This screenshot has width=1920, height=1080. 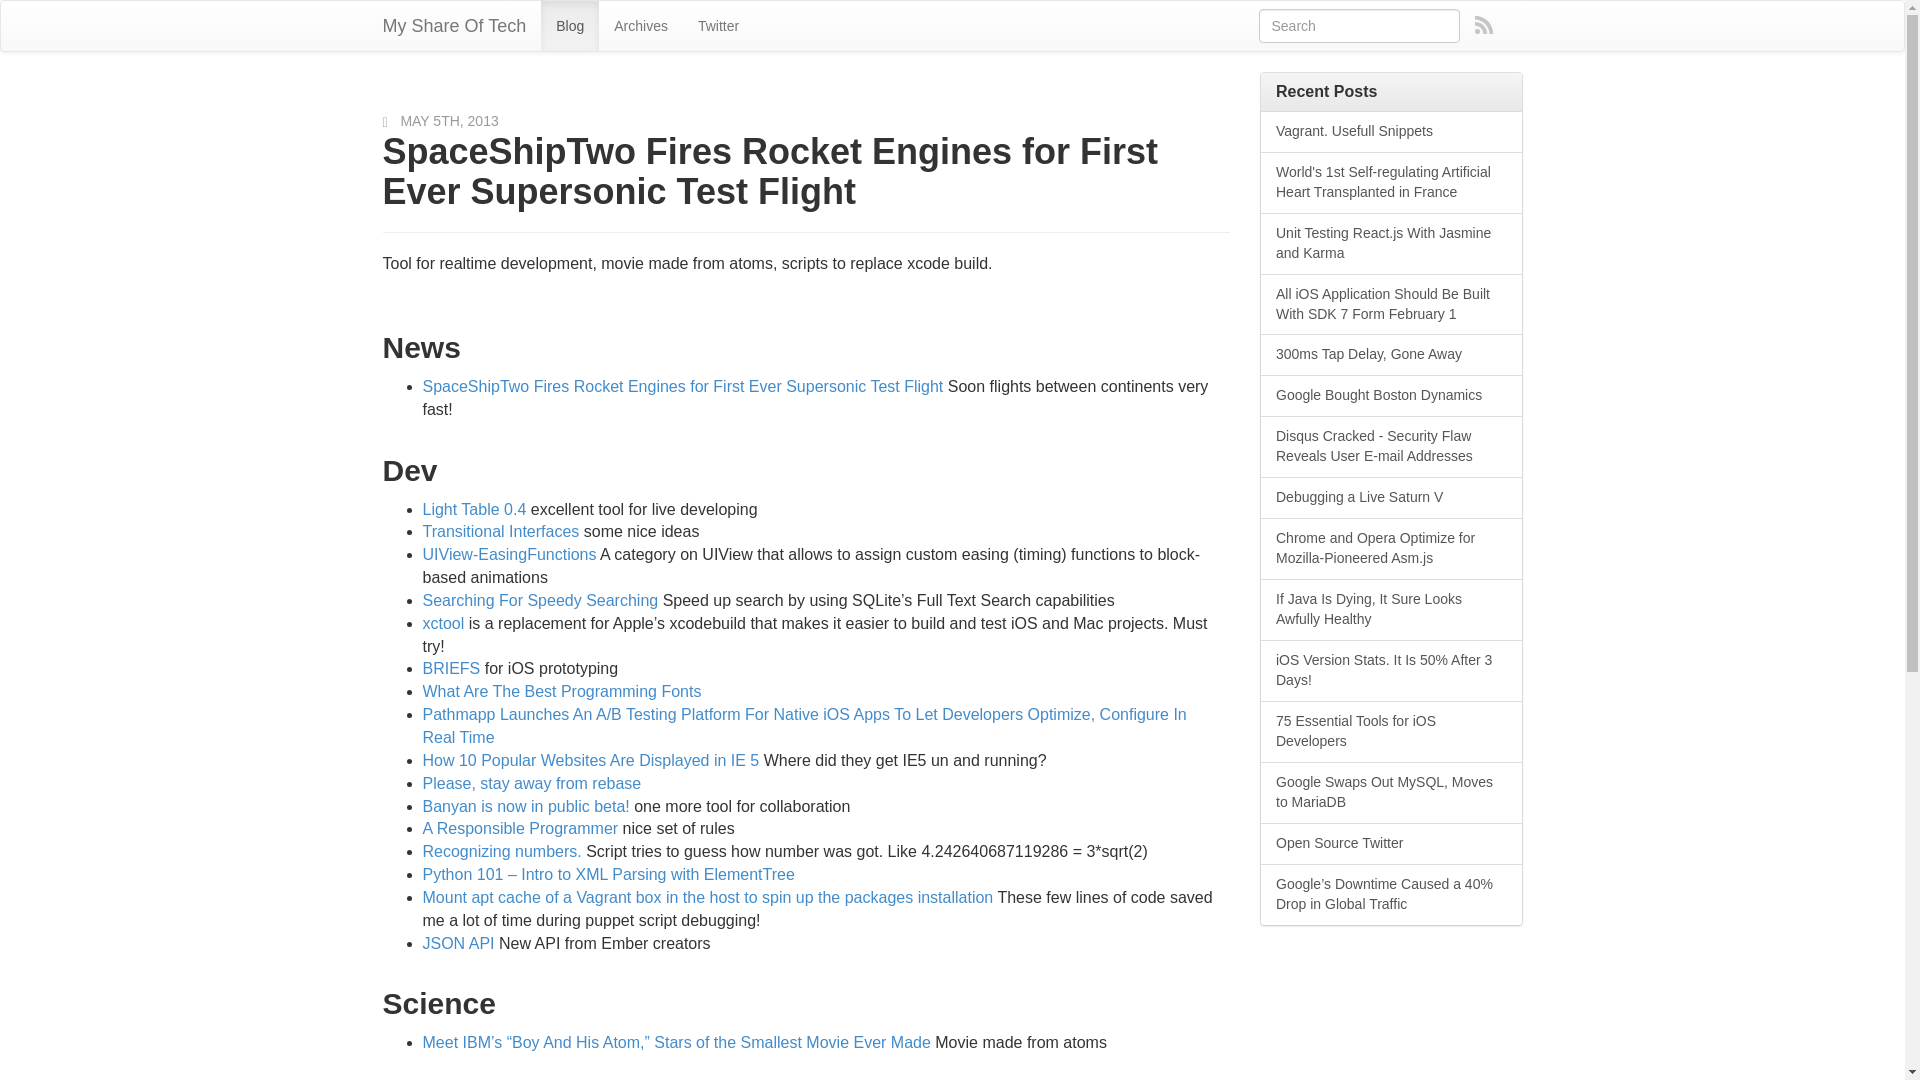 What do you see at coordinates (1483, 24) in the screenshot?
I see `subscribe via RSS` at bounding box center [1483, 24].